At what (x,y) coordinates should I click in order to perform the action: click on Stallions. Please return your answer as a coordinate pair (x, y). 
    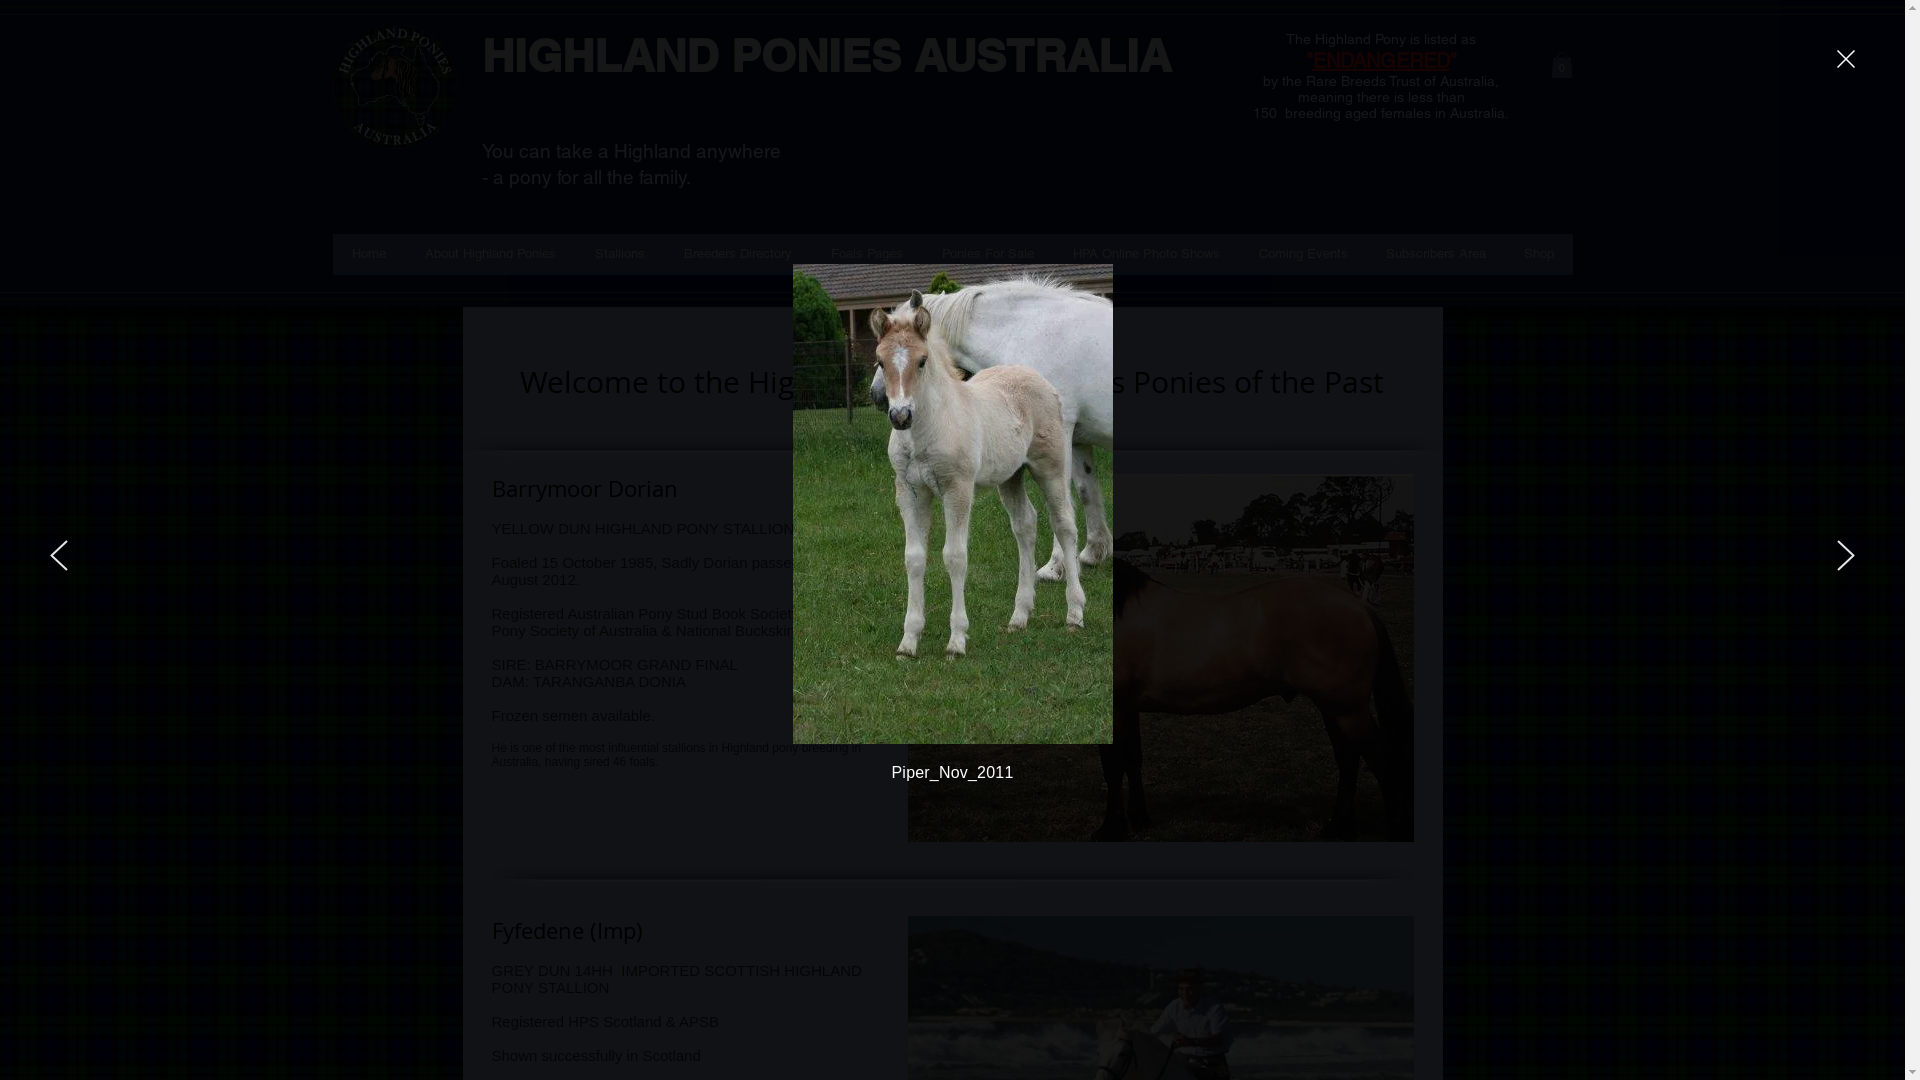
    Looking at the image, I should click on (620, 260).